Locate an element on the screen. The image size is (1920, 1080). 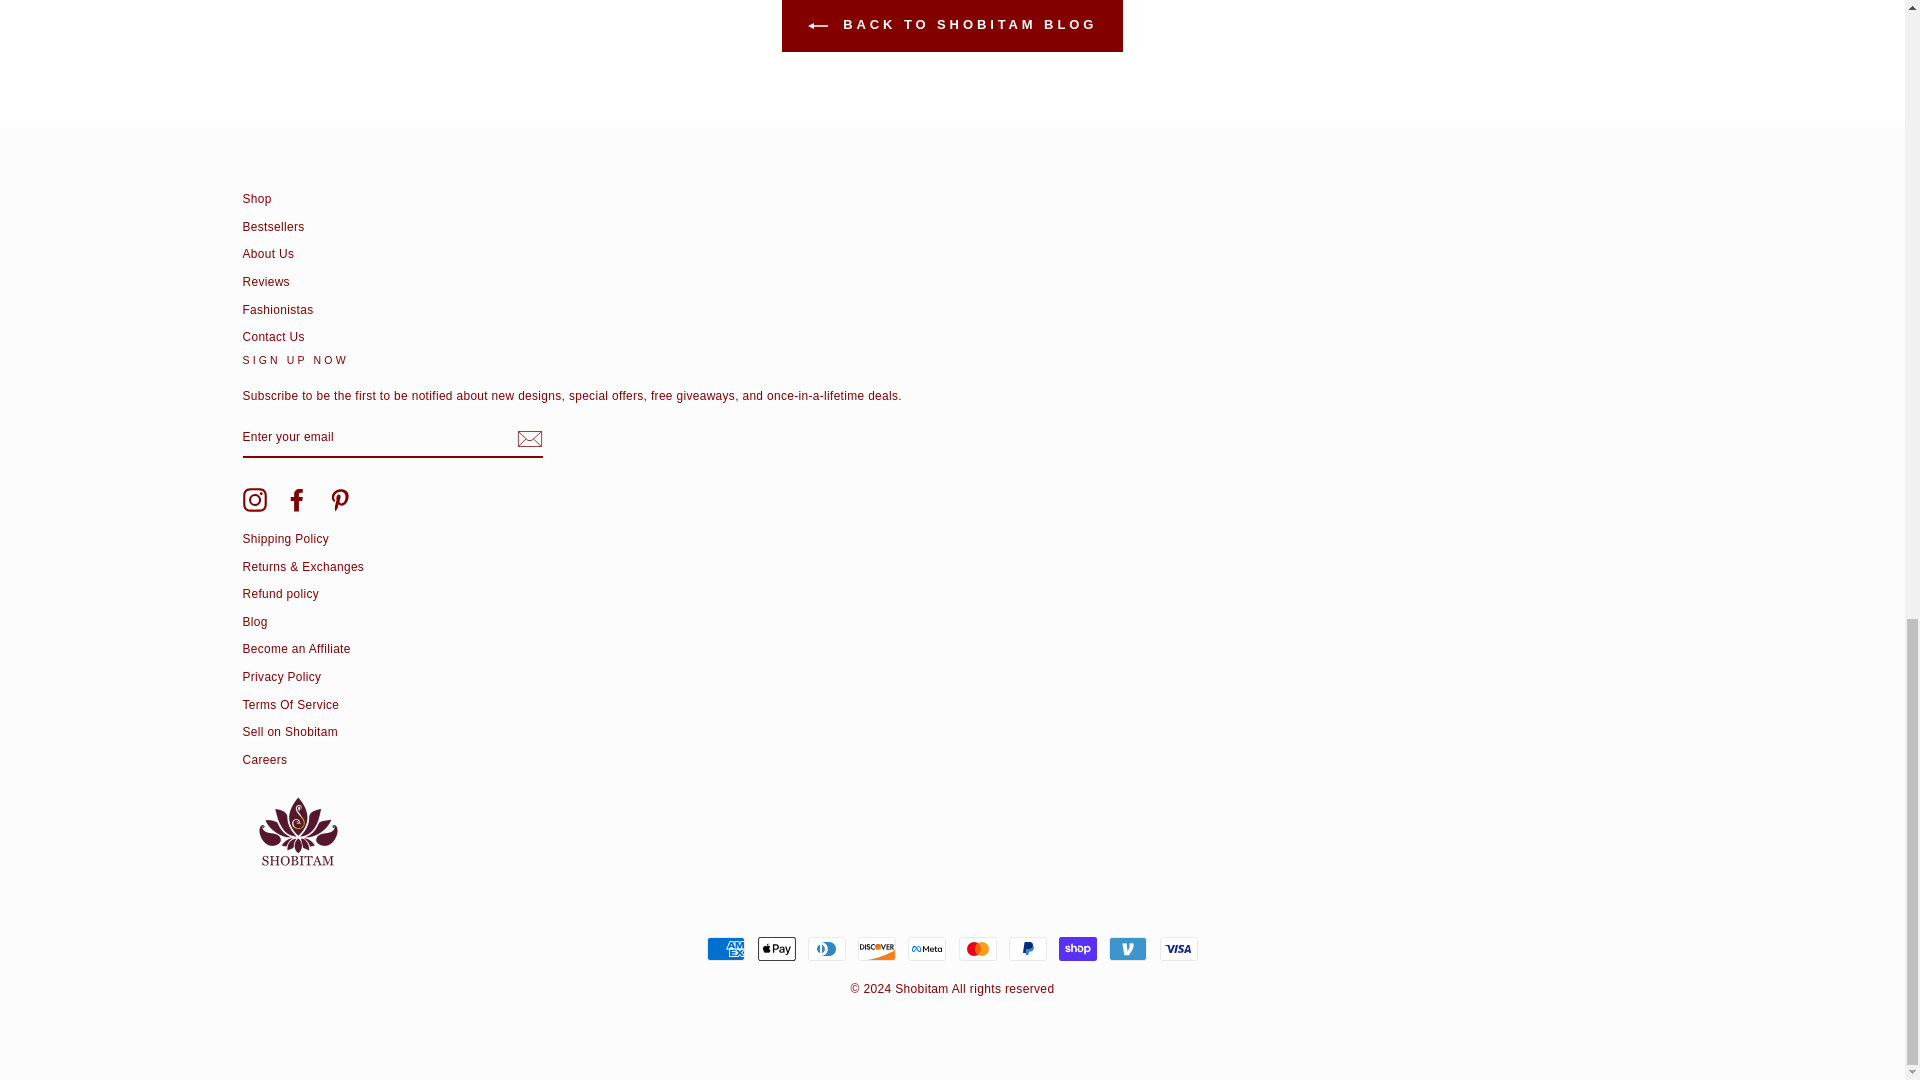
Apple Pay is located at coordinates (777, 949).